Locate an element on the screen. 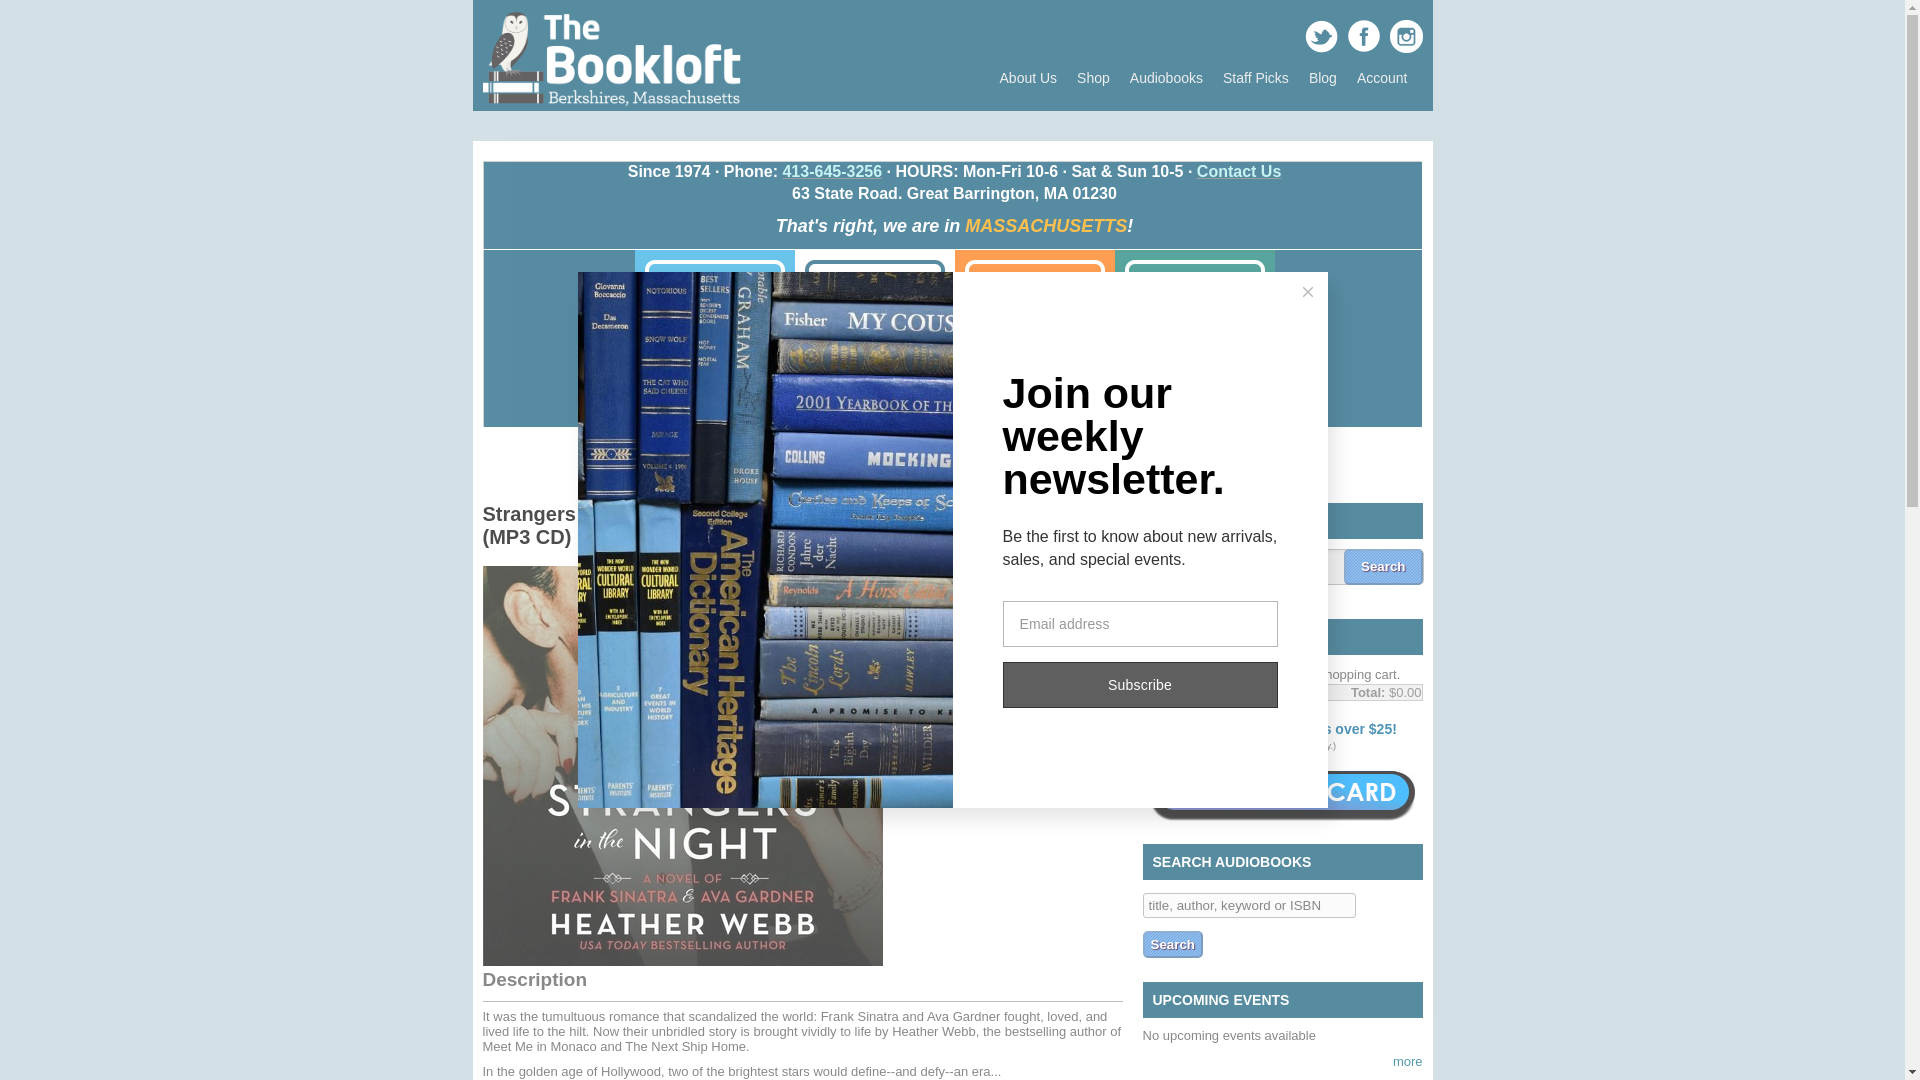 This screenshot has height=1080, width=1920. Chris Andrew Ciulla is located at coordinates (1041, 564).